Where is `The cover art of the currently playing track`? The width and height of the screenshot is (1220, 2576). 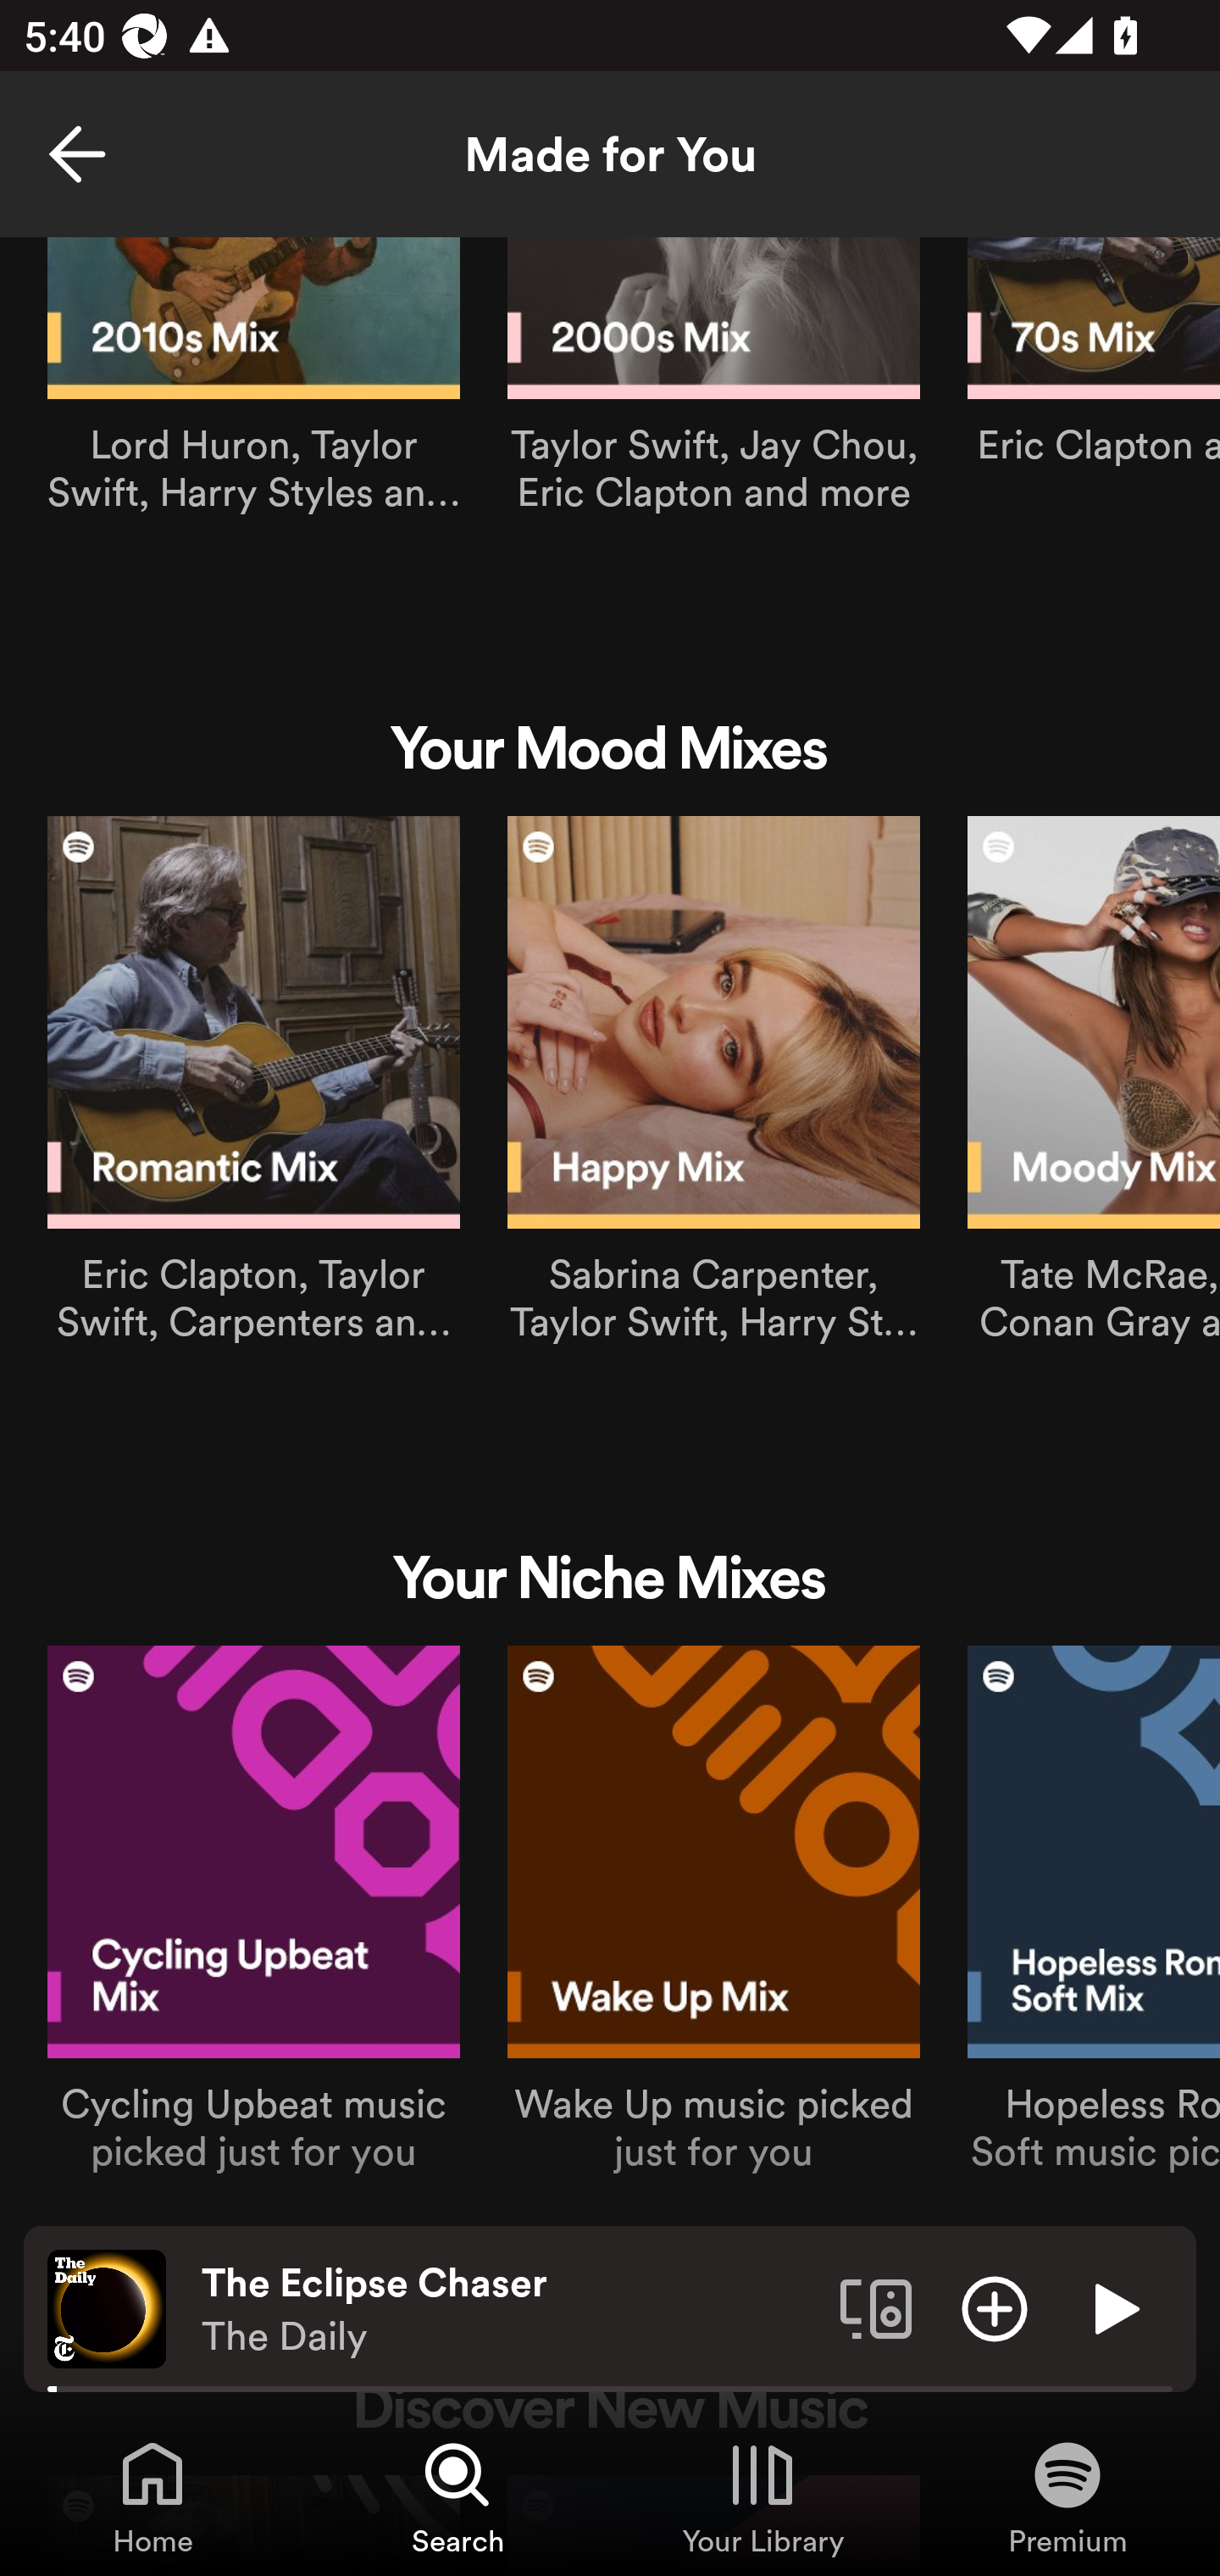 The cover art of the currently playing track is located at coordinates (107, 2307).